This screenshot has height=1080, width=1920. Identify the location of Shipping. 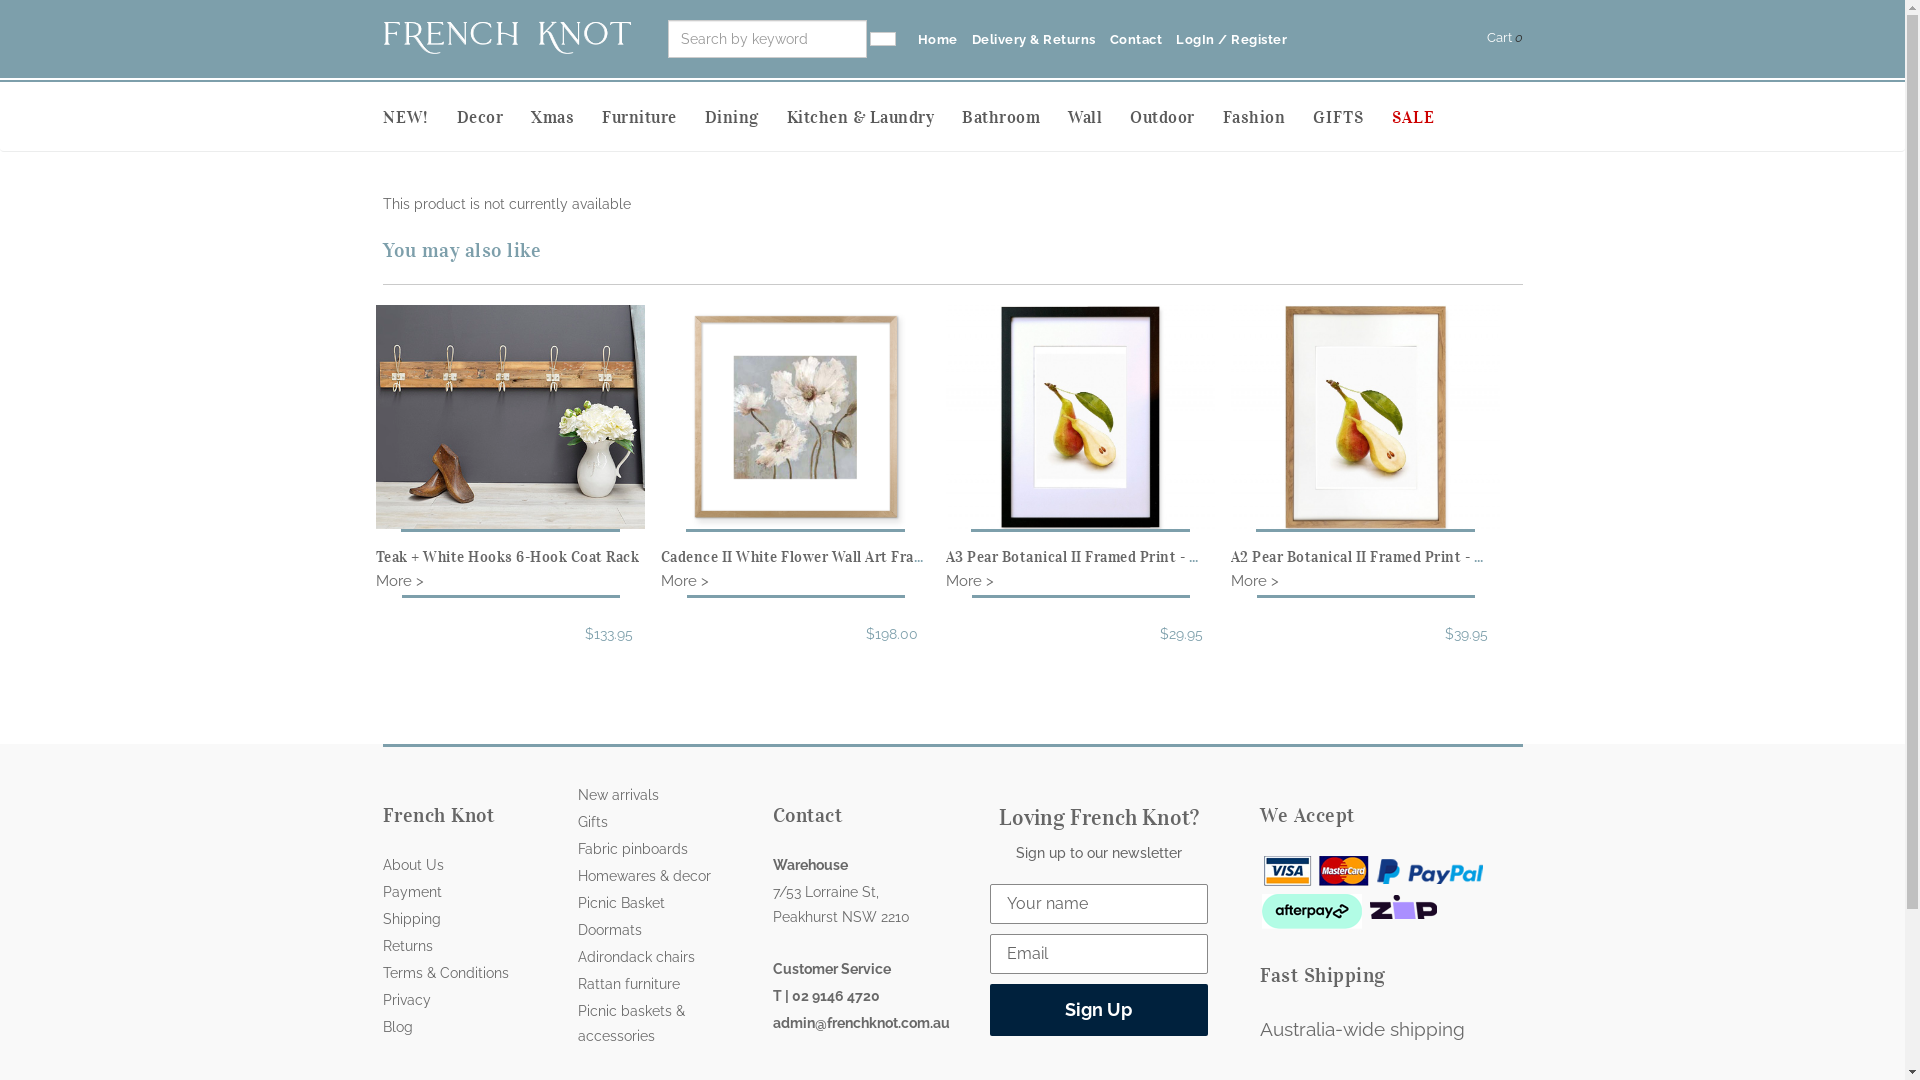
(411, 919).